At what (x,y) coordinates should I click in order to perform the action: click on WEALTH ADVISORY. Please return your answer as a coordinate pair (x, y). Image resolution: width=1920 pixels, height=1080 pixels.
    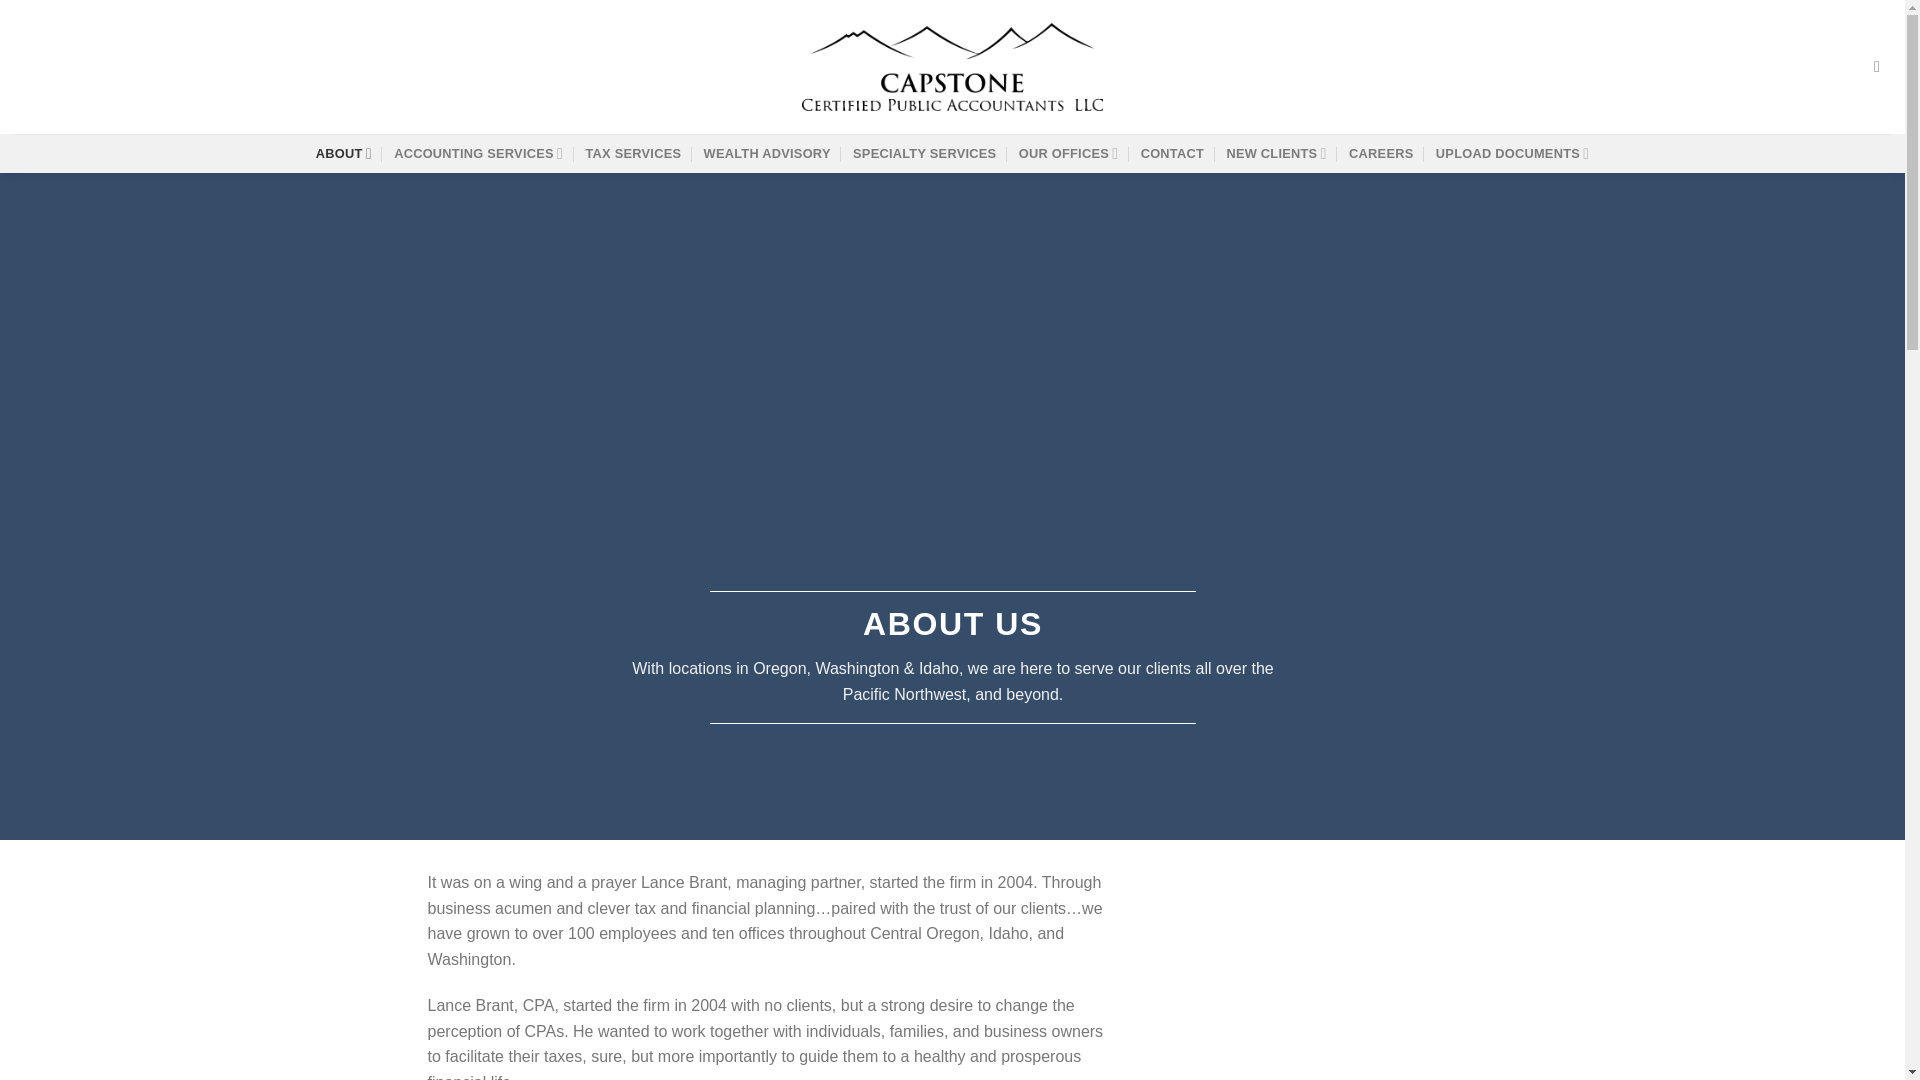
    Looking at the image, I should click on (768, 154).